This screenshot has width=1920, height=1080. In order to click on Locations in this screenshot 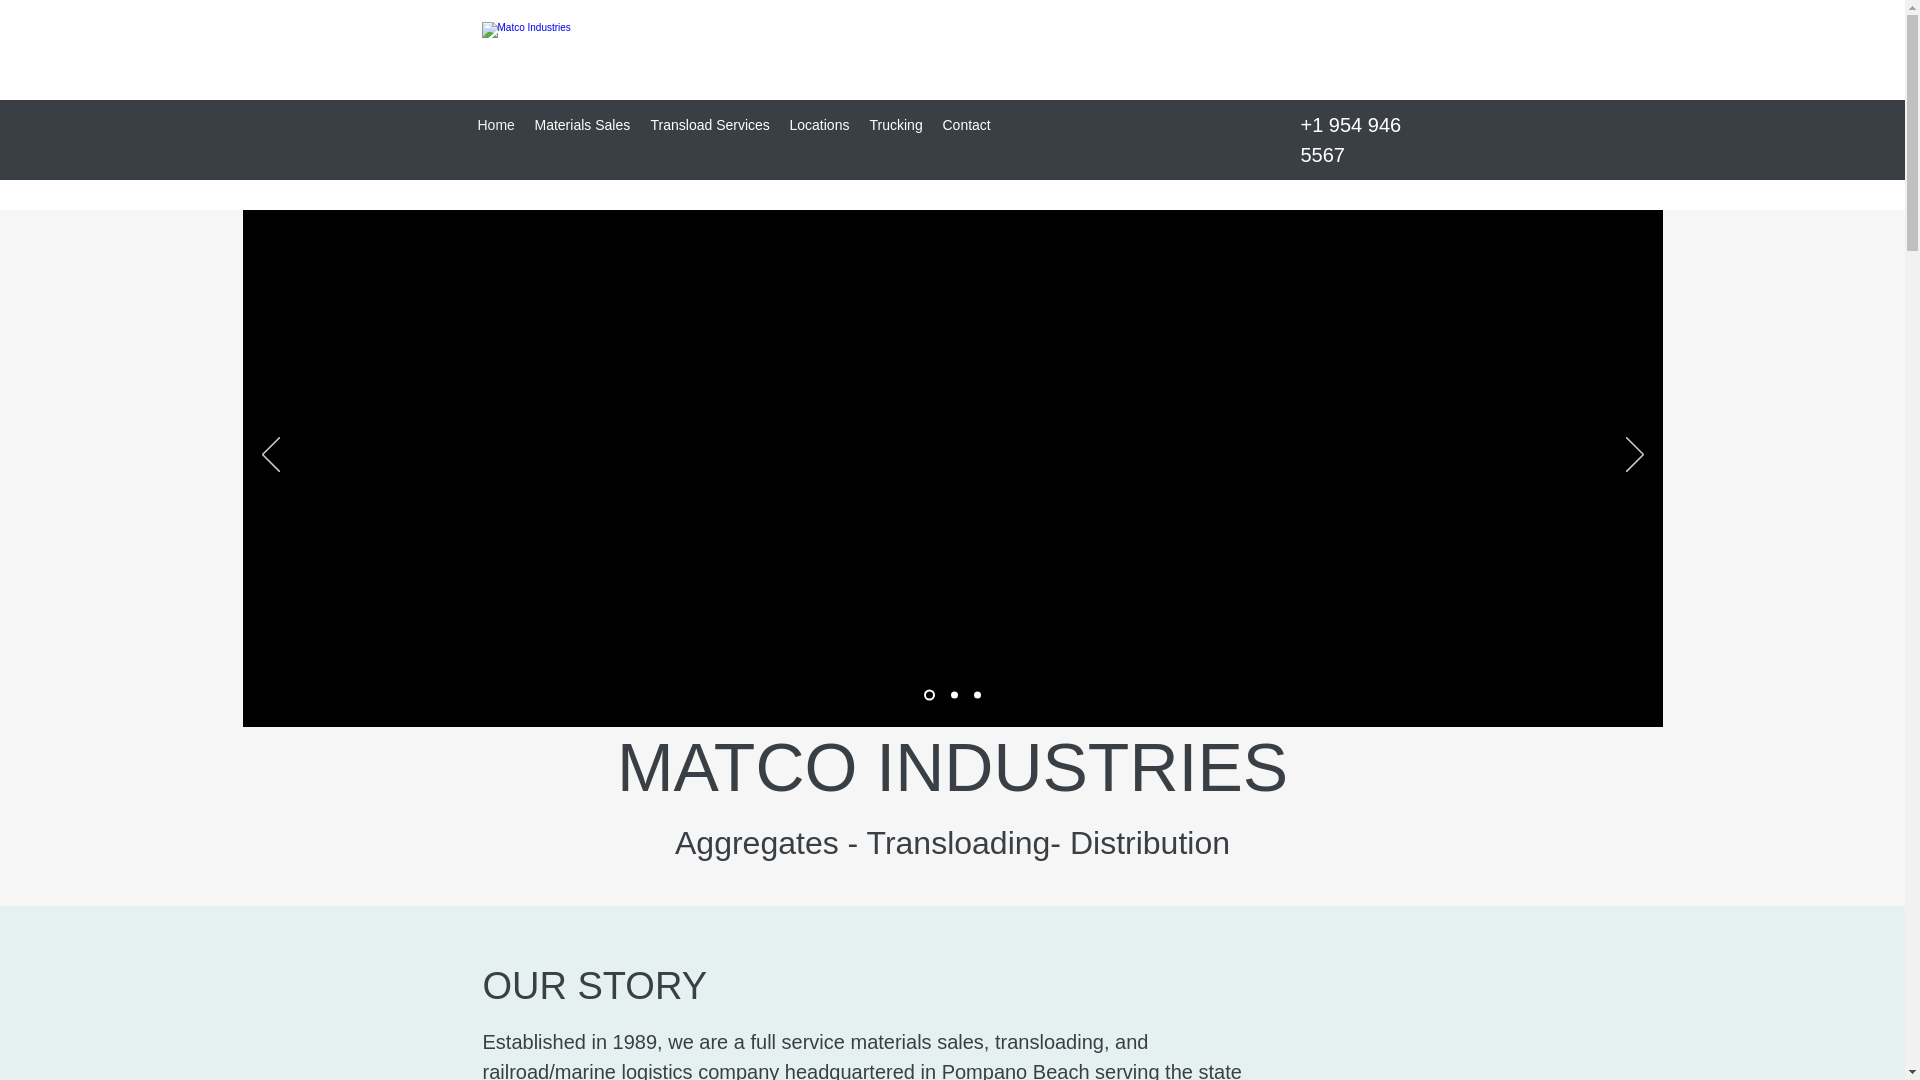, I will do `click(820, 125)`.